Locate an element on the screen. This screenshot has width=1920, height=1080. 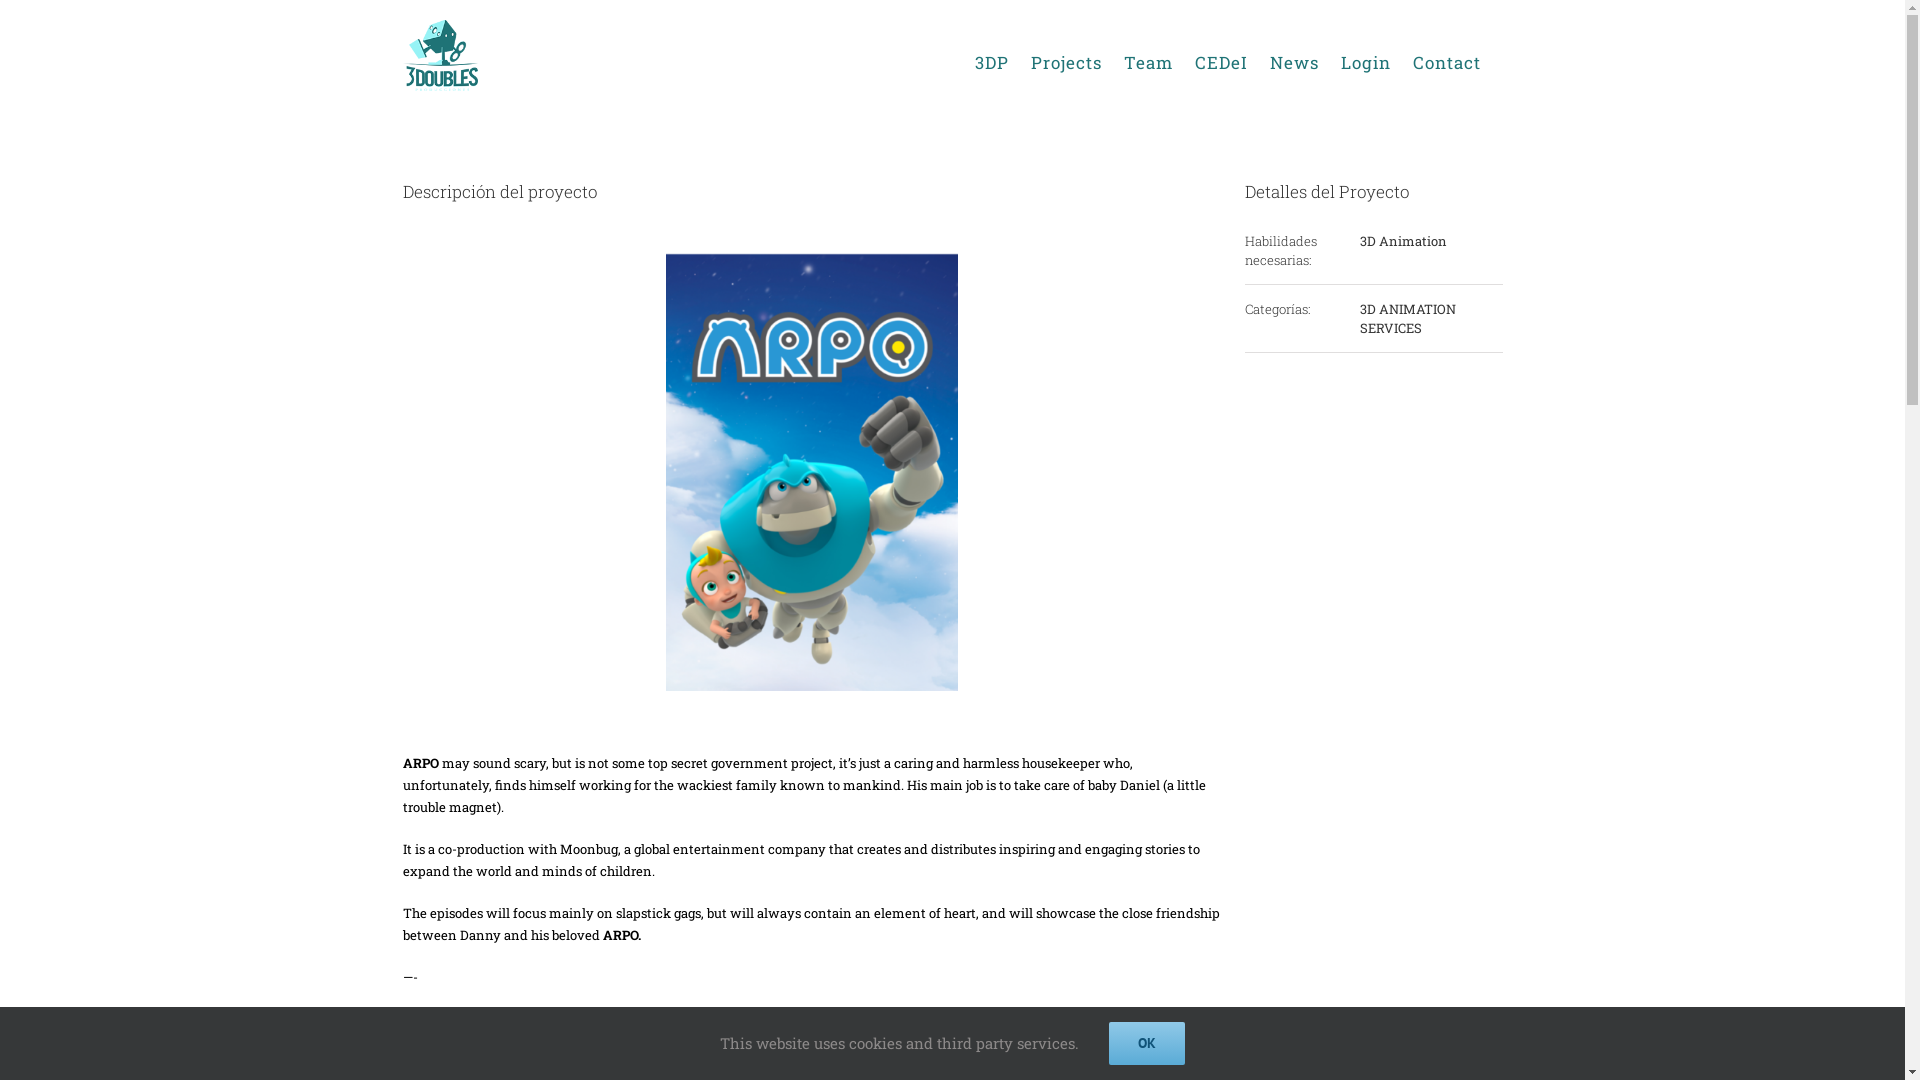
OK is located at coordinates (1147, 1044).